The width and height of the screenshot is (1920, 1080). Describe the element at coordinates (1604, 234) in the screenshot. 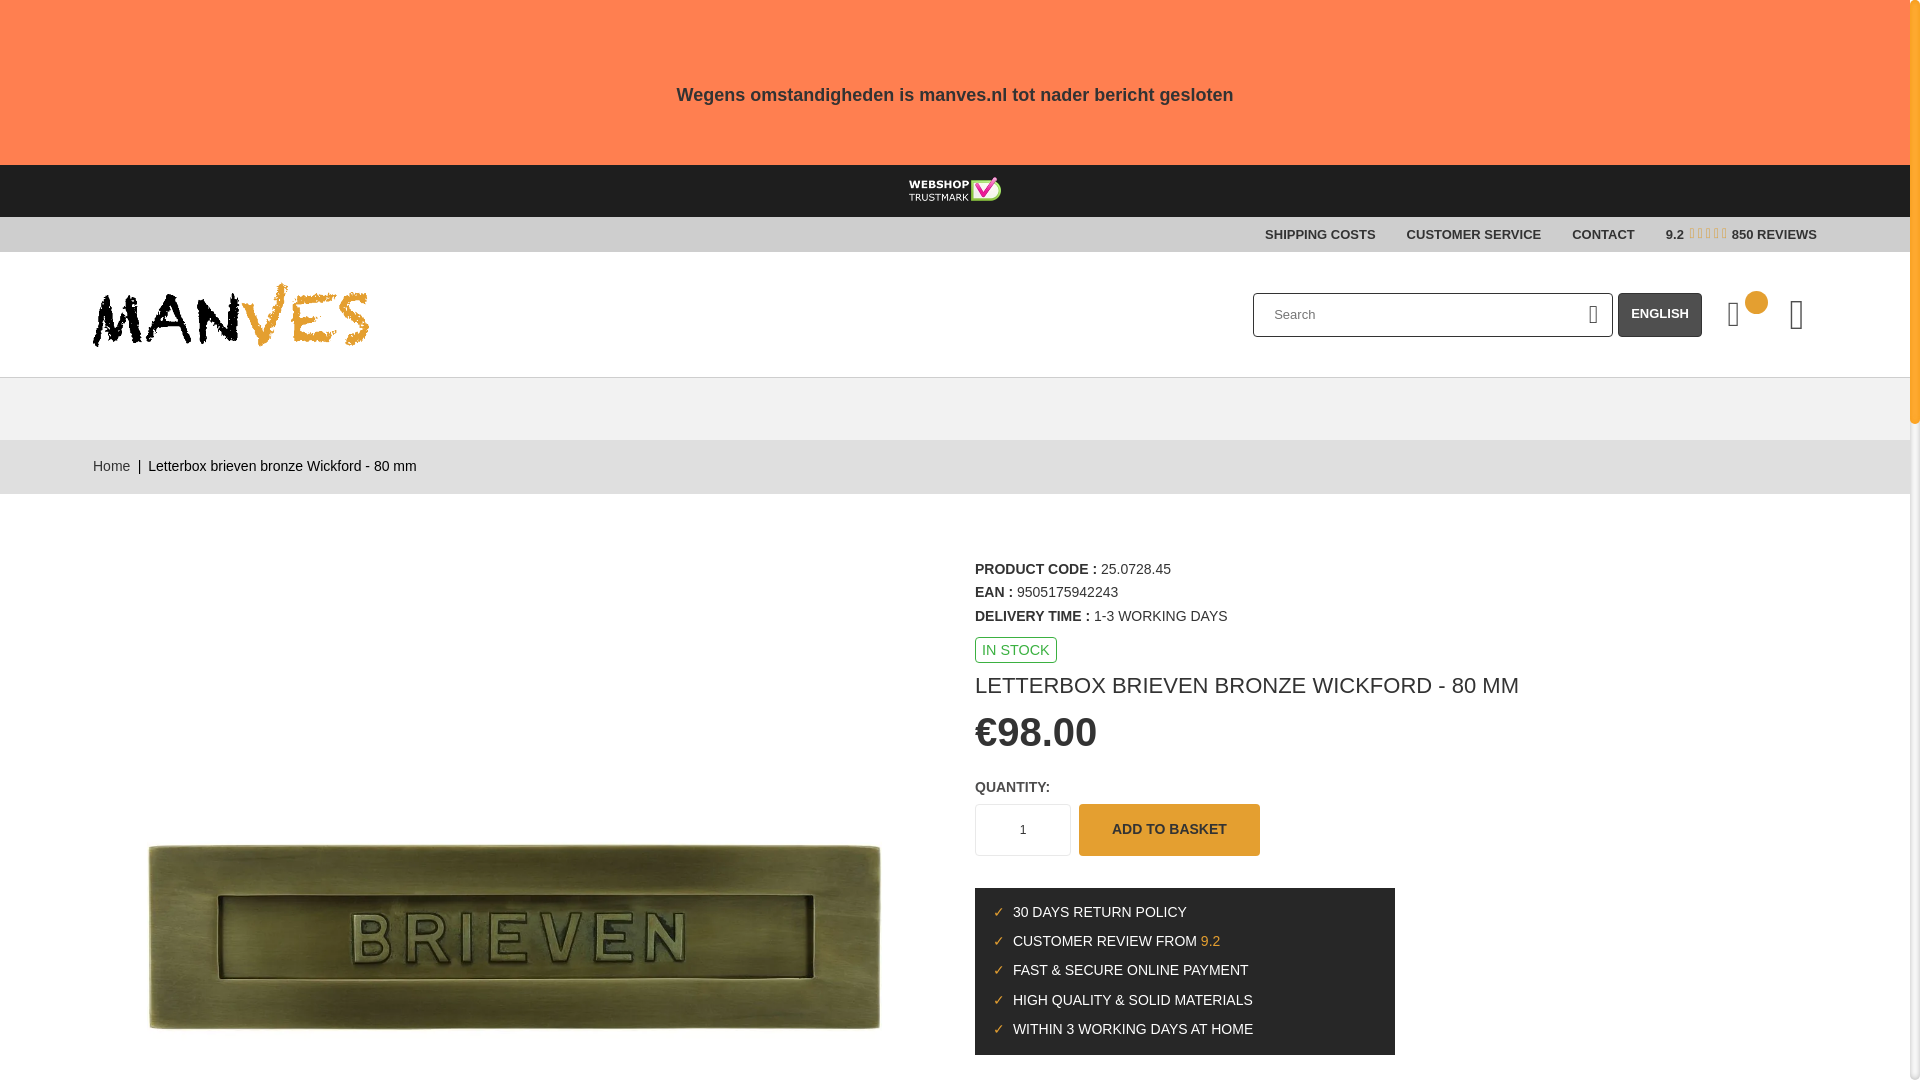

I see `CONTACT` at that location.